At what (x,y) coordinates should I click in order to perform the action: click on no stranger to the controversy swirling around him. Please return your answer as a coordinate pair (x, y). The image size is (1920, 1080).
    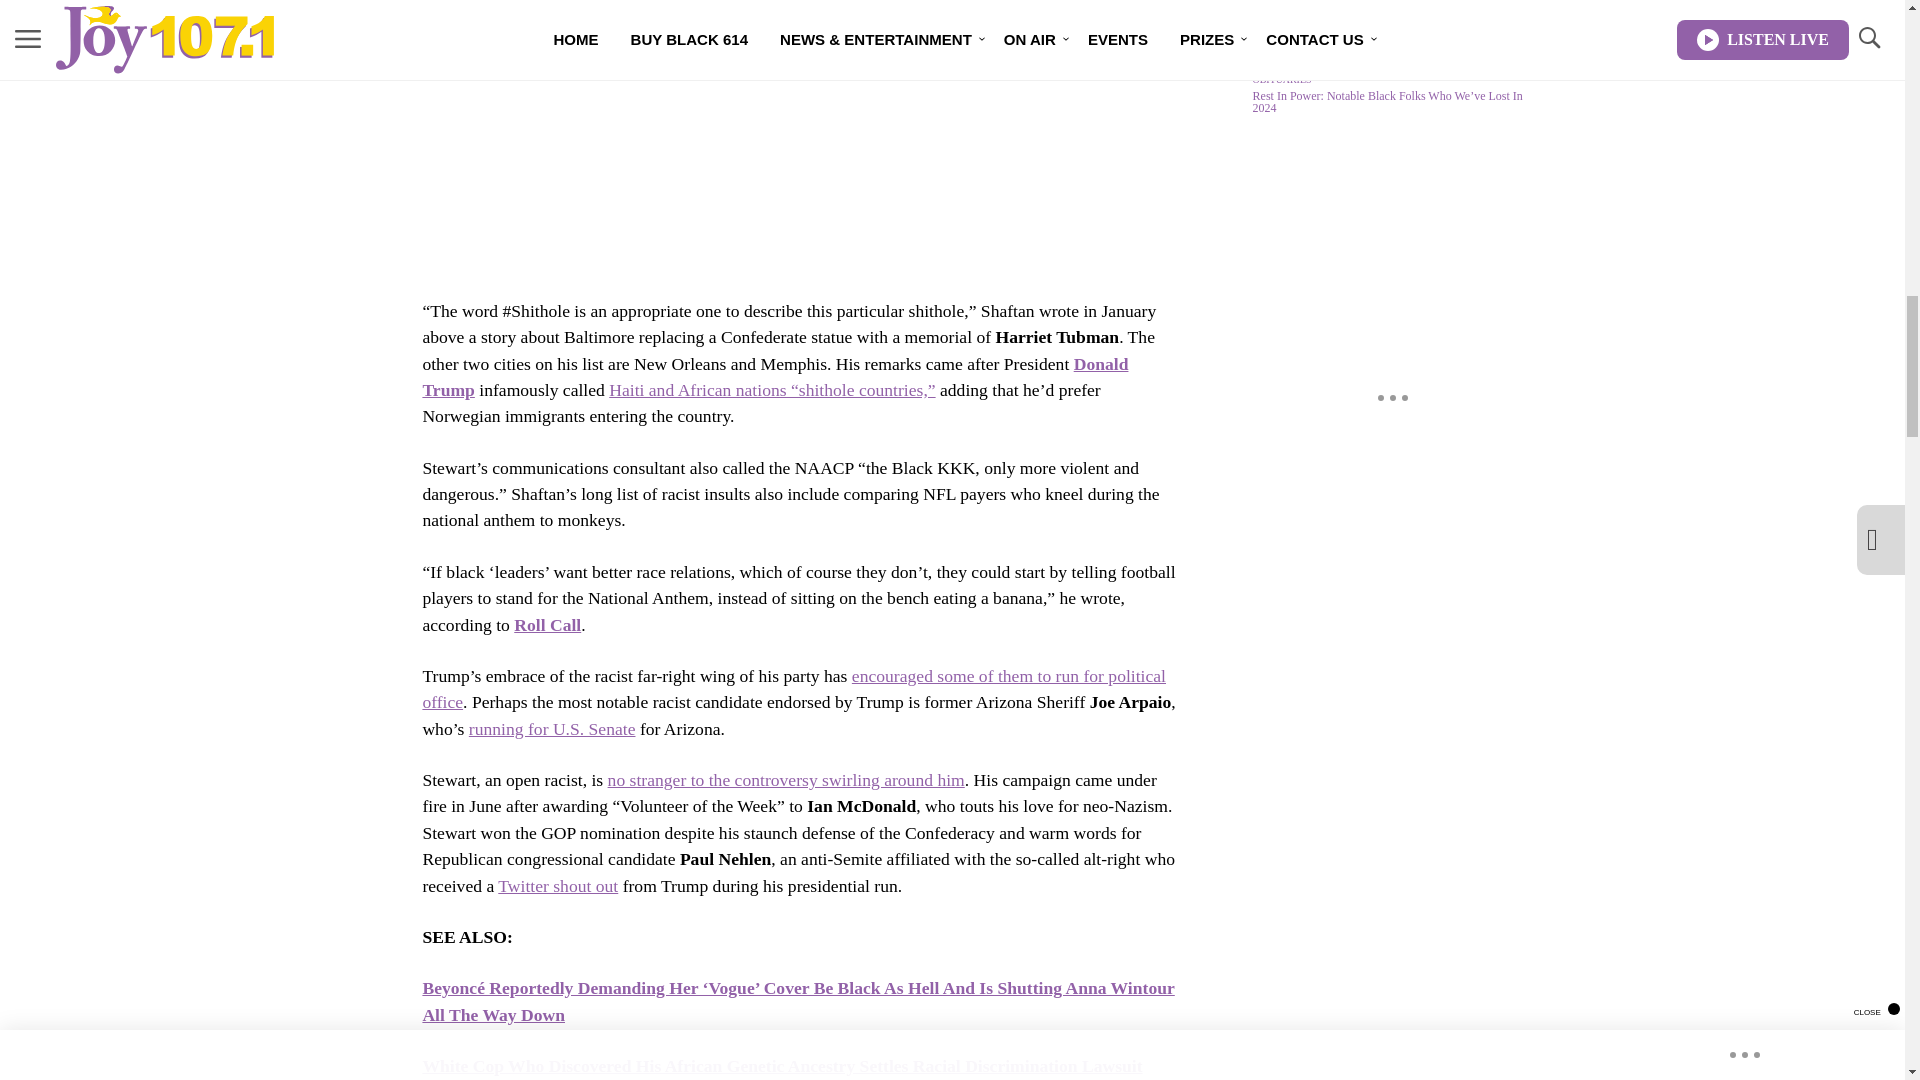
    Looking at the image, I should click on (786, 780).